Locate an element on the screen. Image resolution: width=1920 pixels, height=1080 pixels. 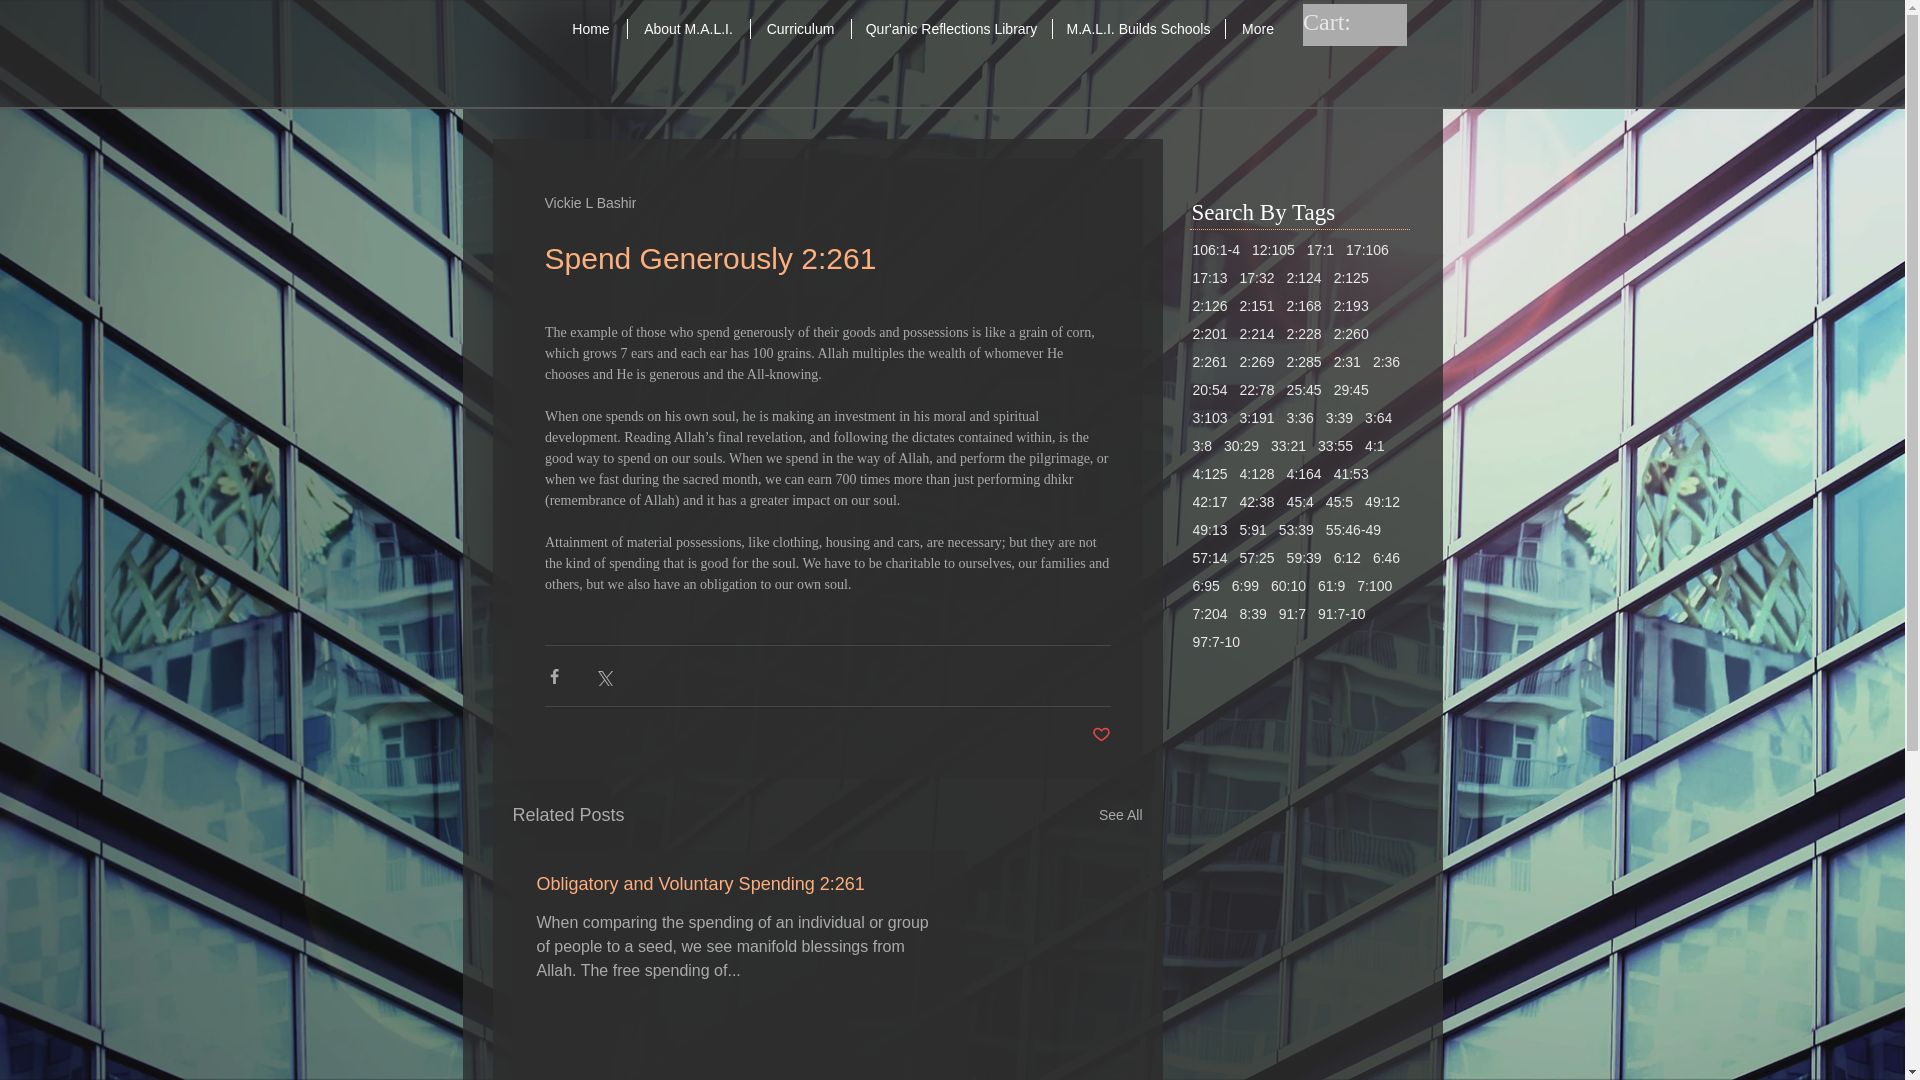
2:151 is located at coordinates (1257, 306).